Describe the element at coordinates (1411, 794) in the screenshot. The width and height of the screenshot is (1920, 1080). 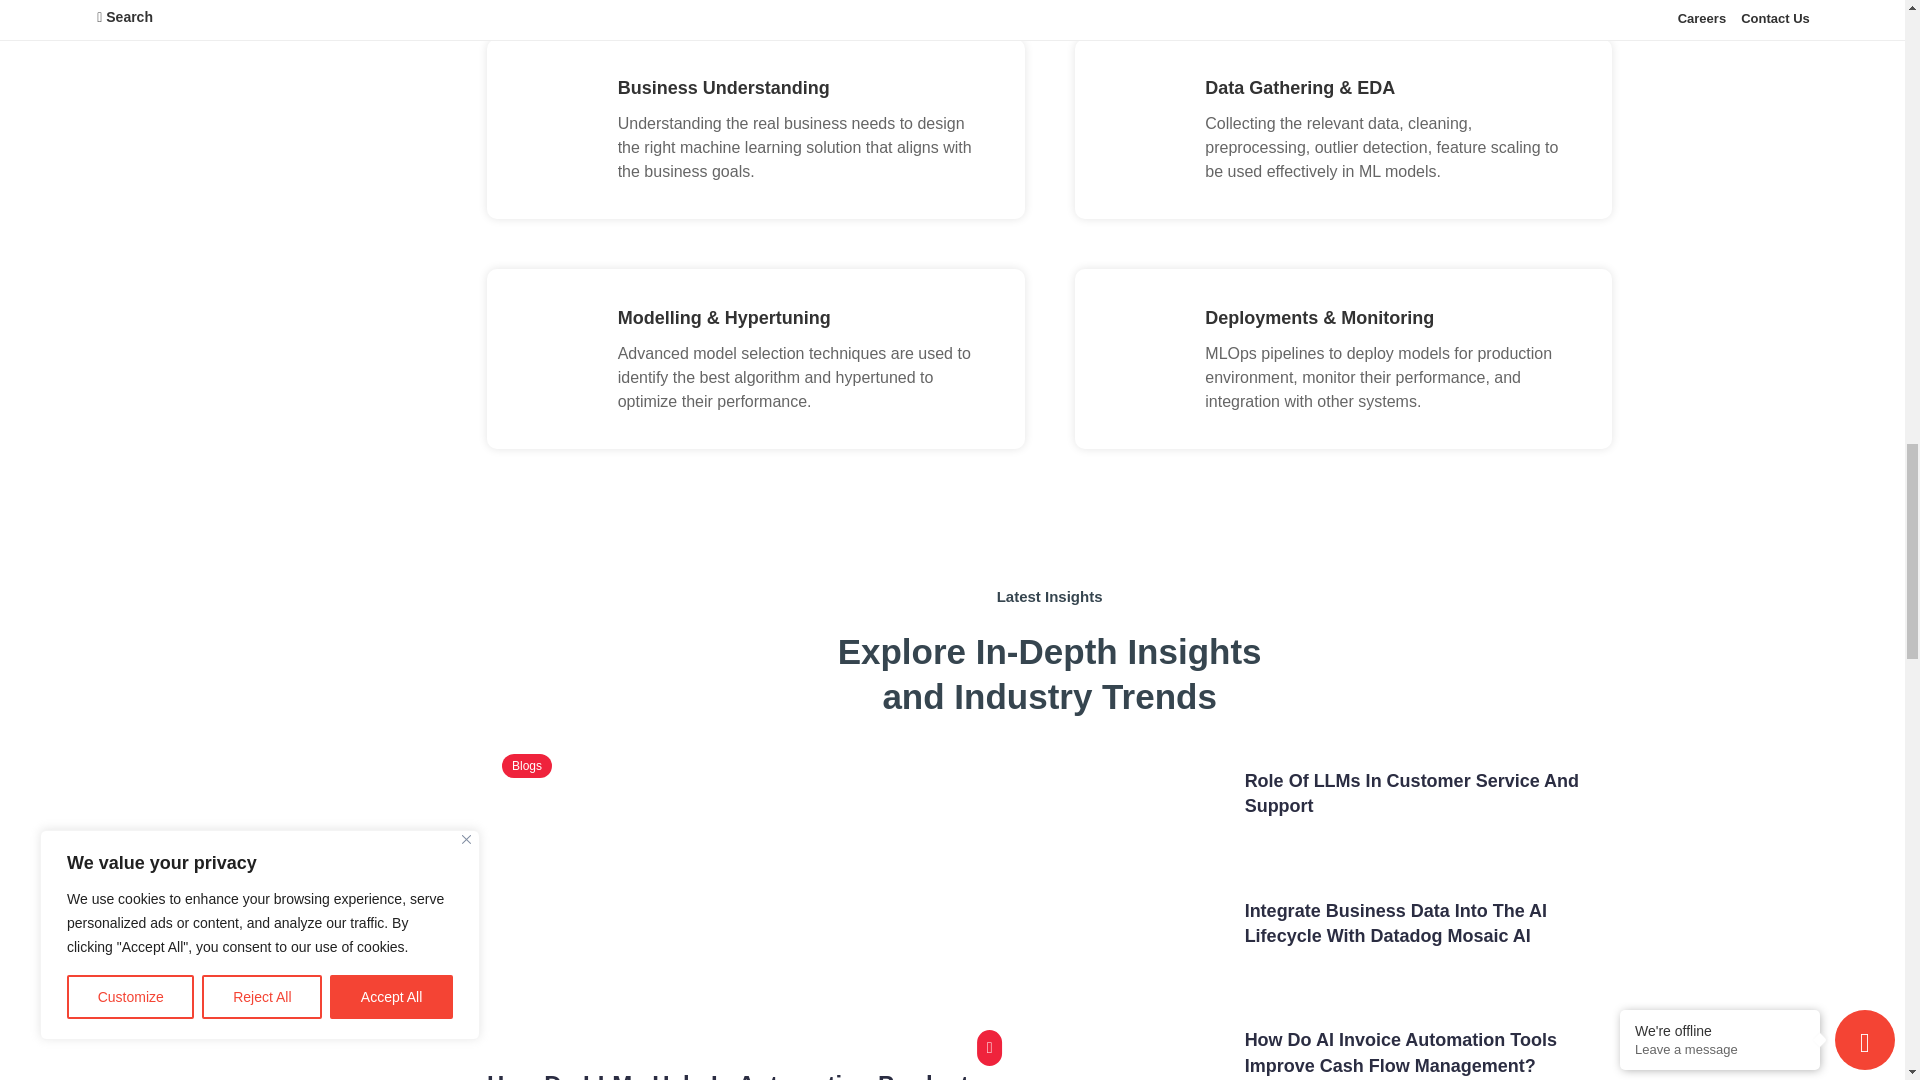
I see `Role Of LLMs In Customer Service And Support` at that location.